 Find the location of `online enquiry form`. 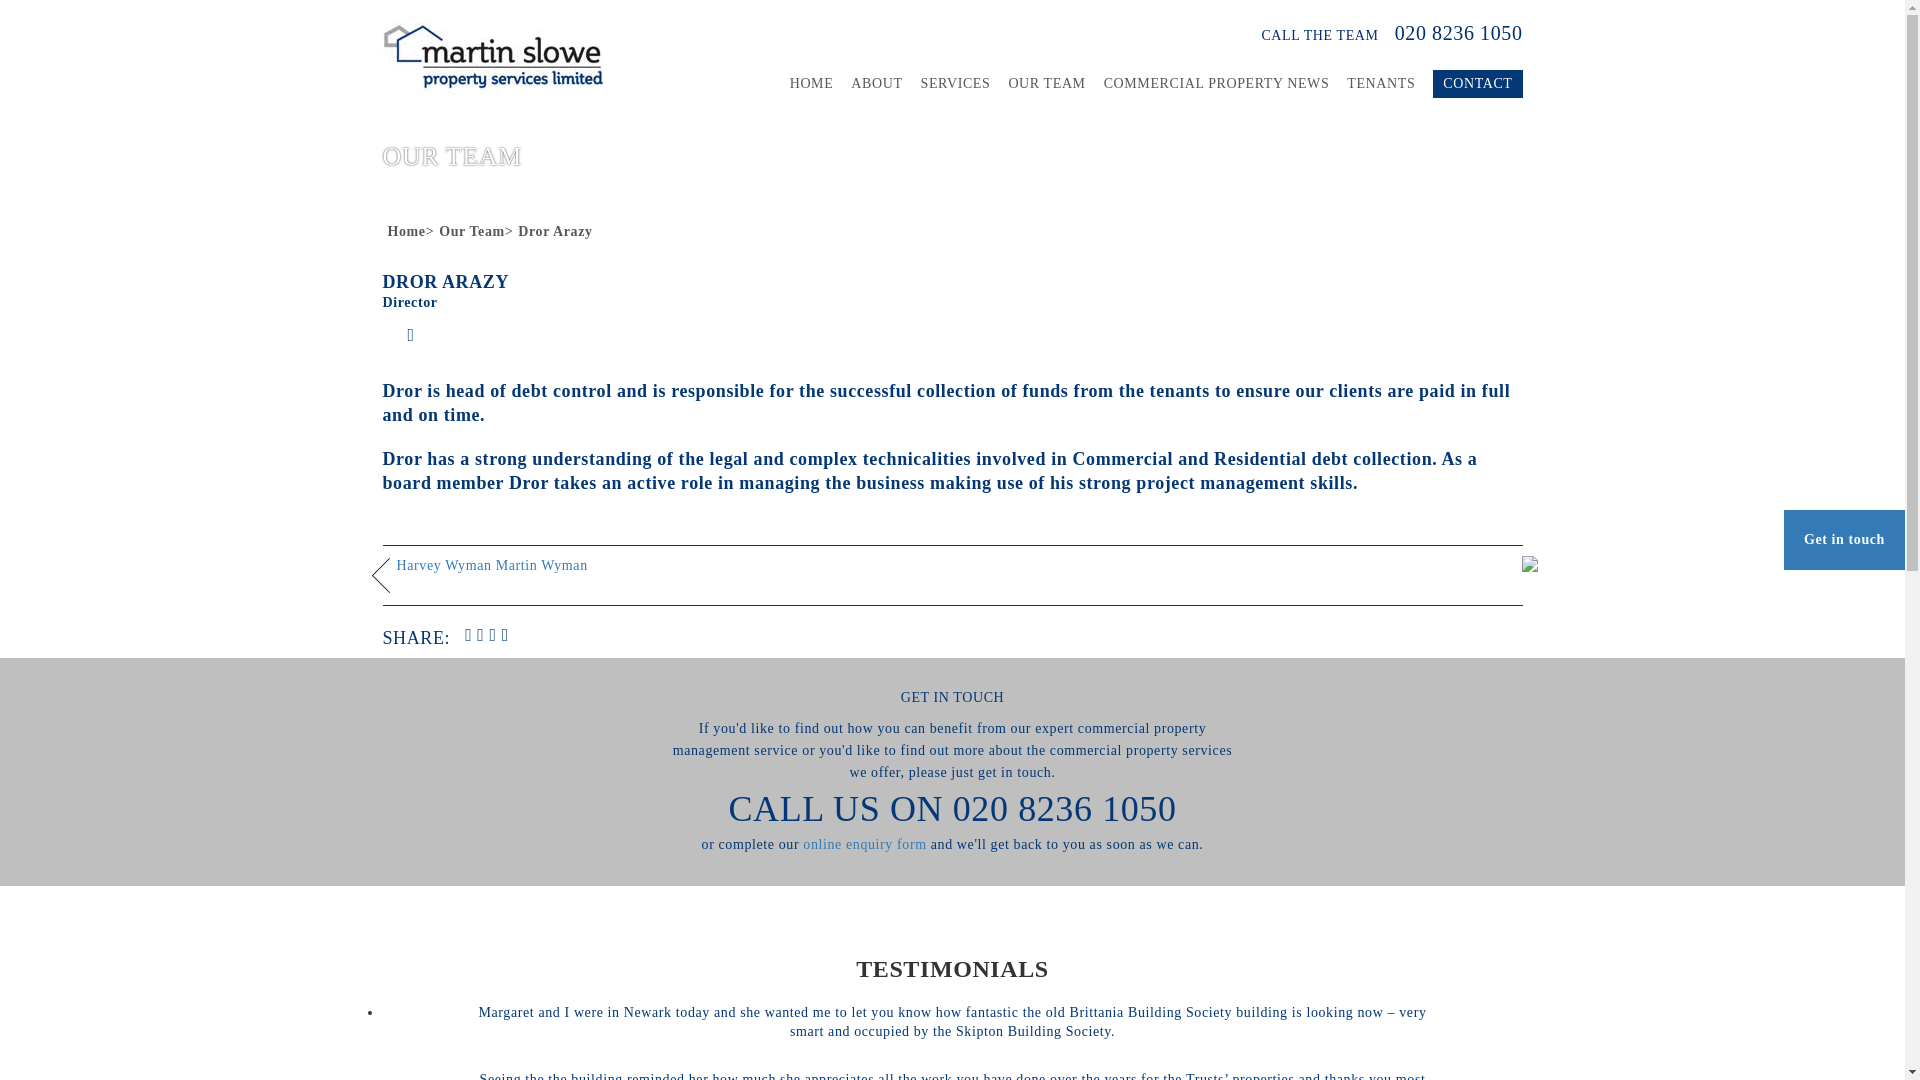

online enquiry form is located at coordinates (864, 844).